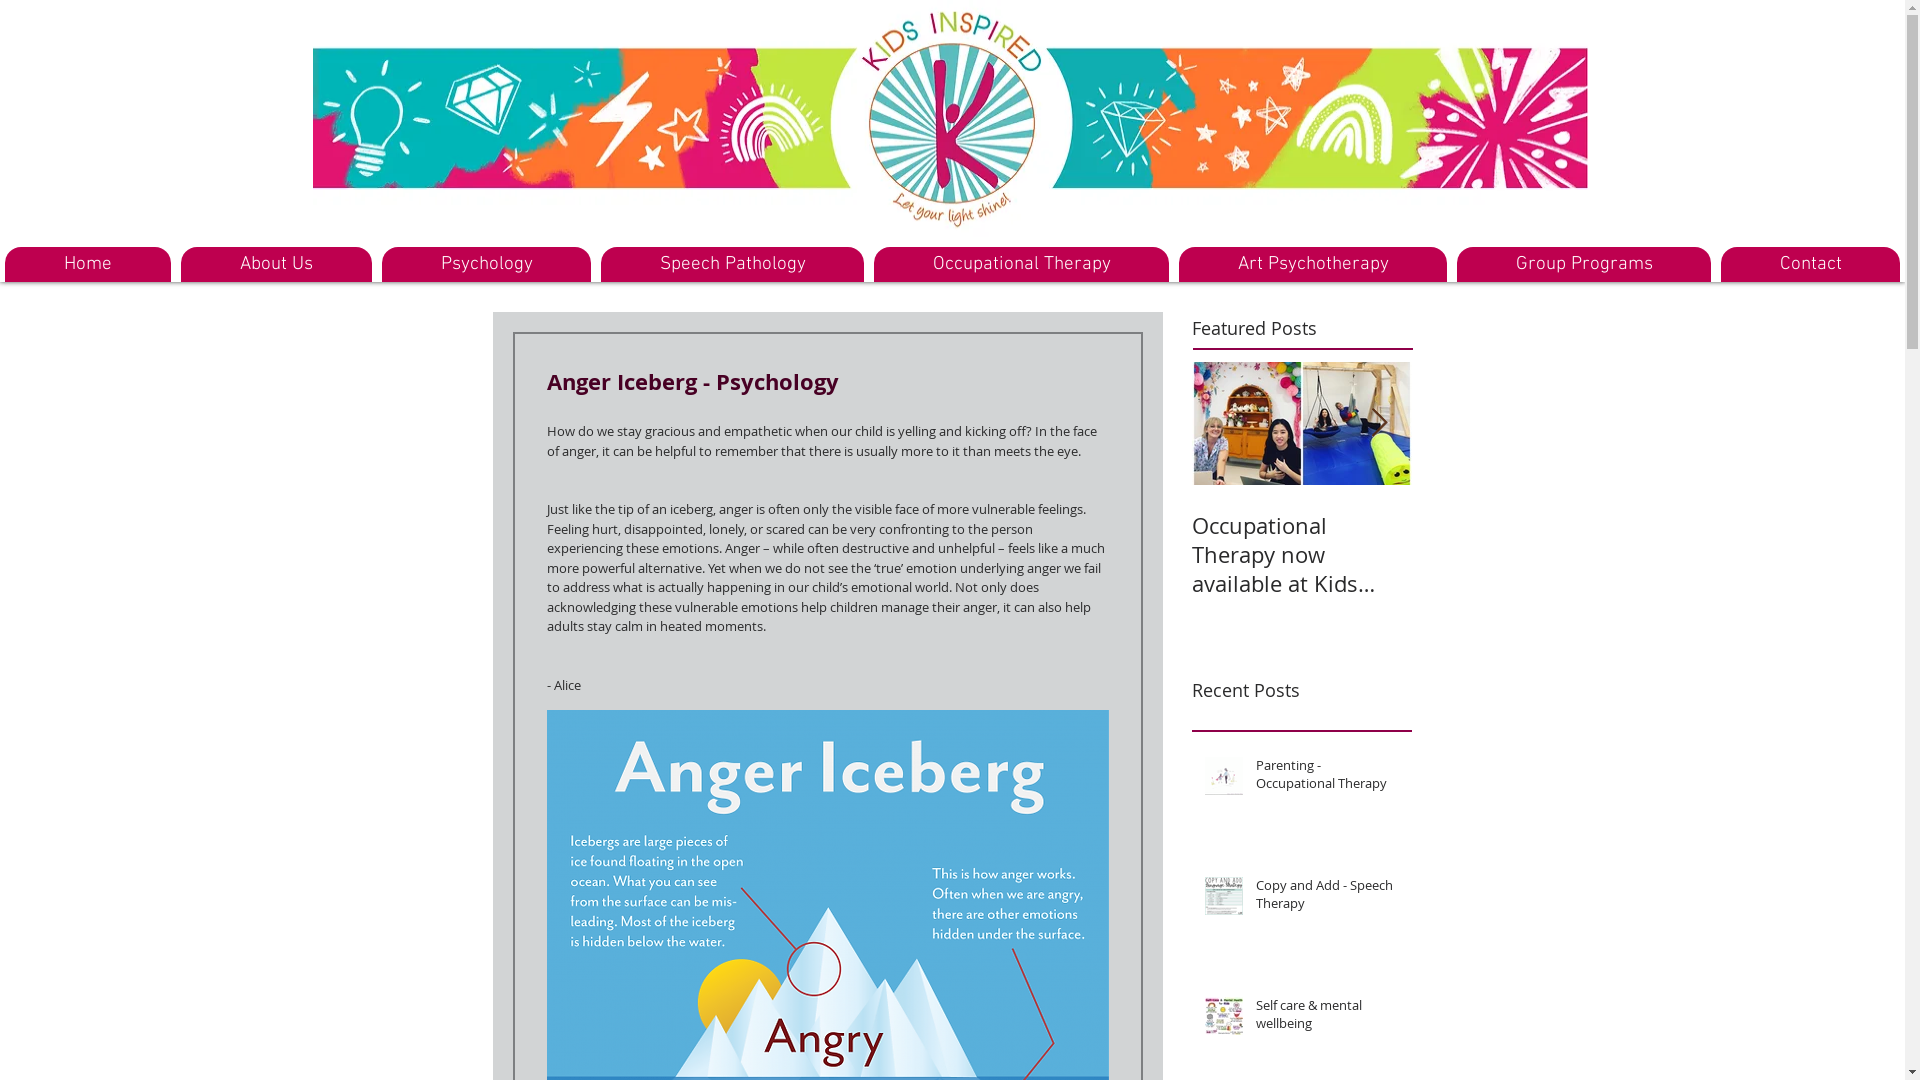 This screenshot has height=1080, width=1920. Describe the element at coordinates (1022, 264) in the screenshot. I see `Occupational Therapy` at that location.